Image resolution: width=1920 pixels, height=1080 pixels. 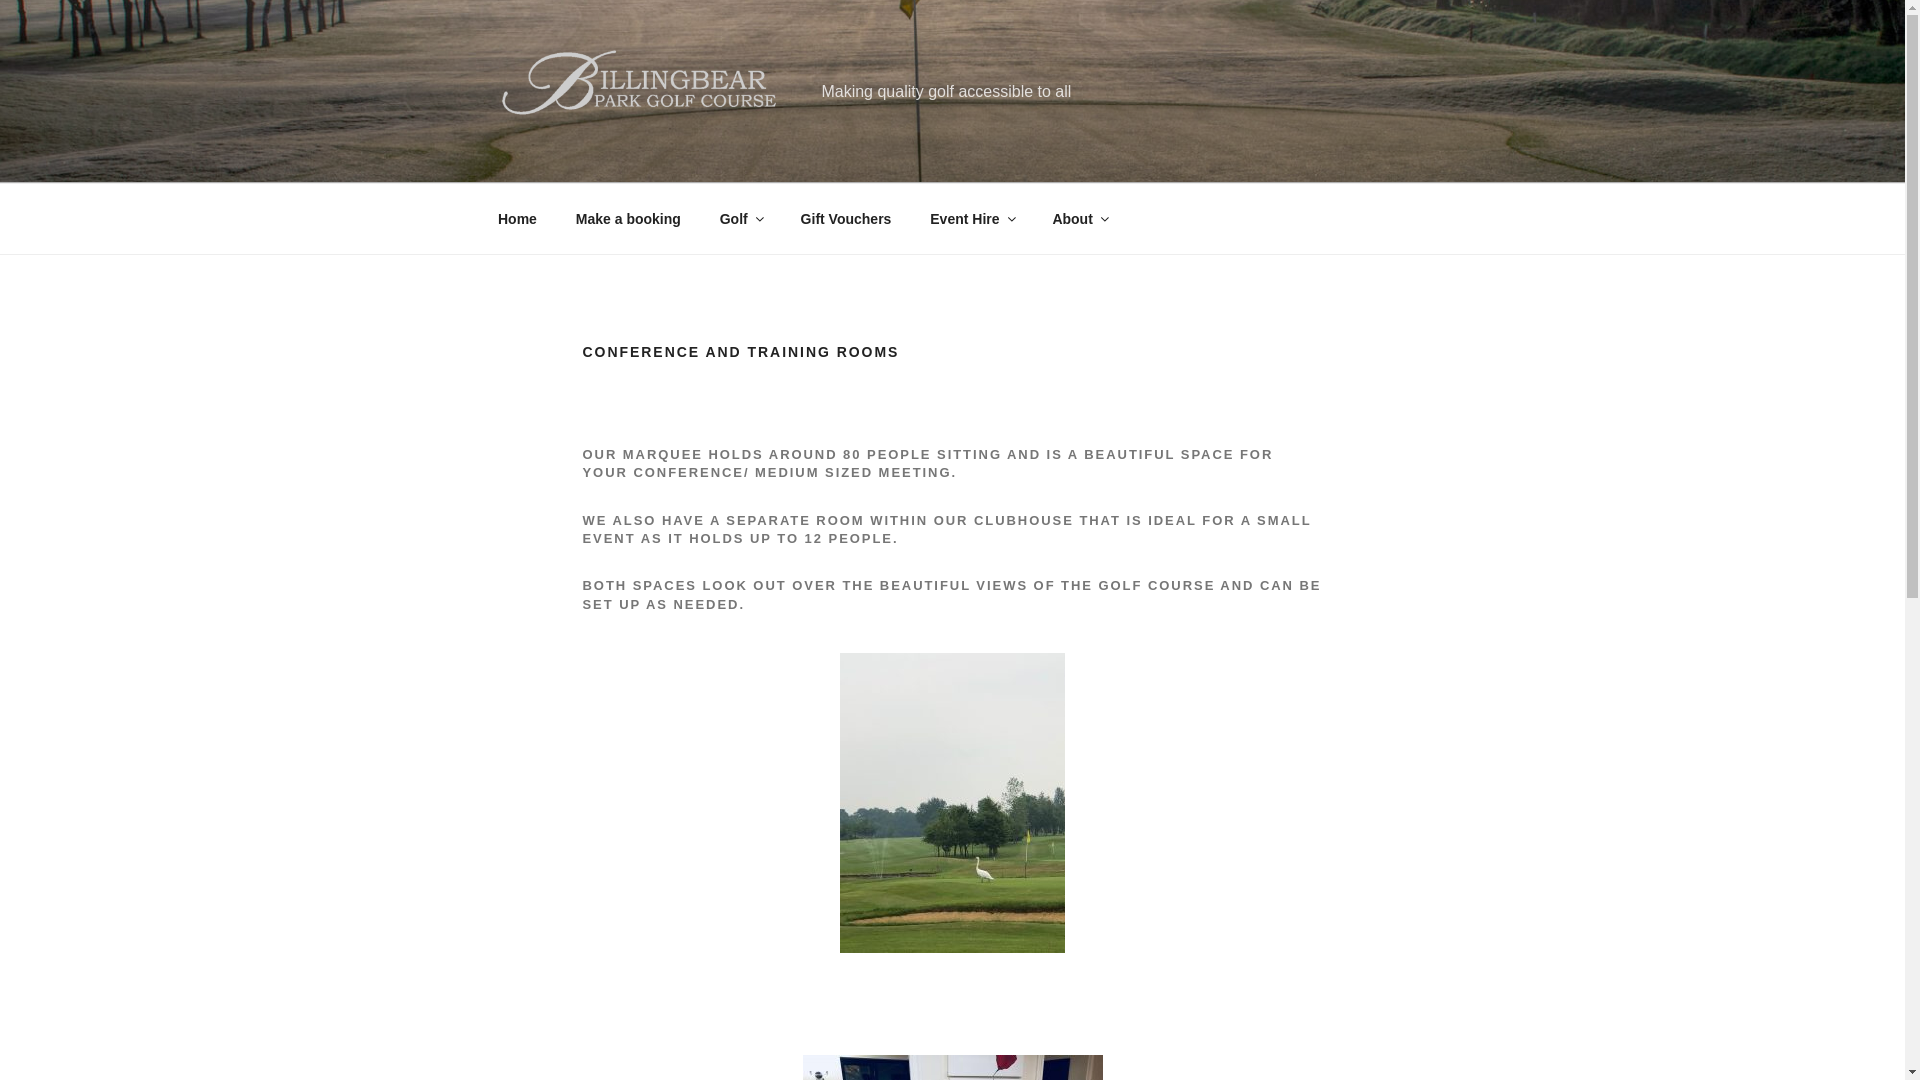 I want to click on Make a booking, so click(x=628, y=218).